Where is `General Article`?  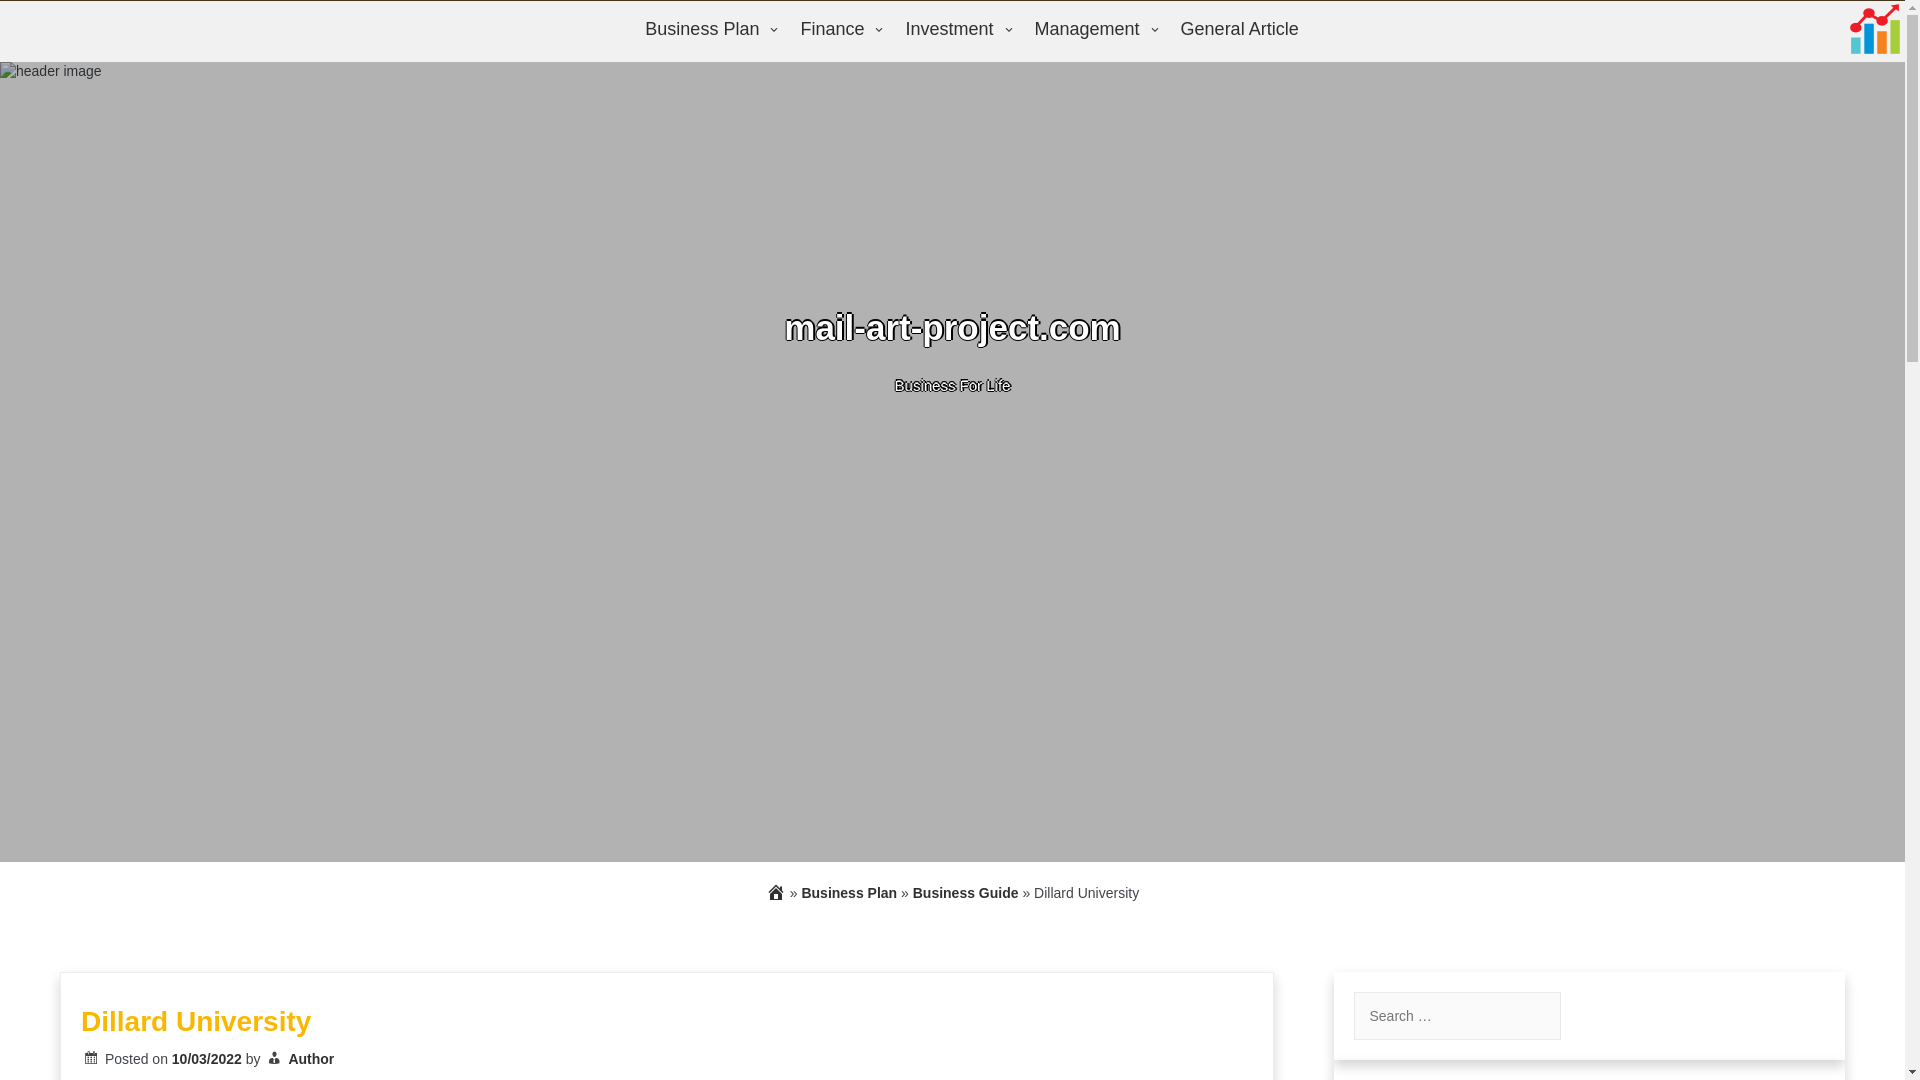
General Article is located at coordinates (1240, 30).